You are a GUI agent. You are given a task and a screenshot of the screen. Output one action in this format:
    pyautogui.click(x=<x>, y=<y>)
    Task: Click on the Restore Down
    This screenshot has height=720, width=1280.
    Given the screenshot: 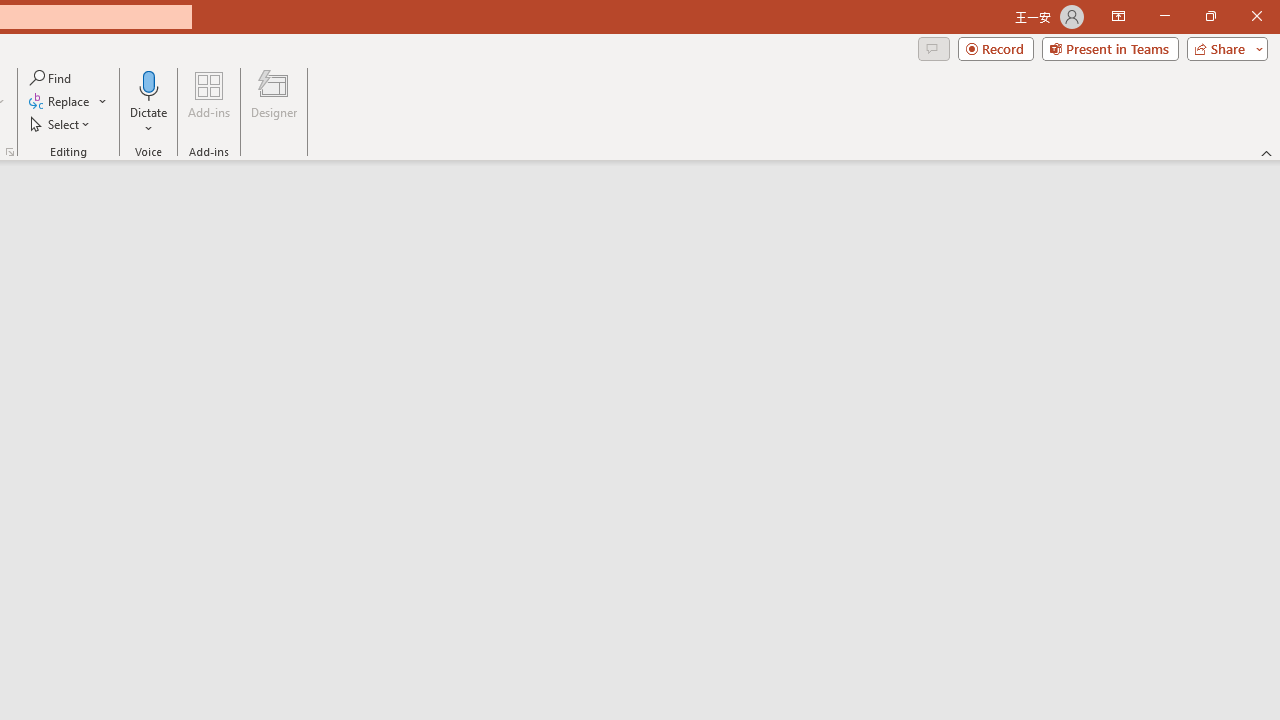 What is the action you would take?
    pyautogui.click(x=1210, y=16)
    